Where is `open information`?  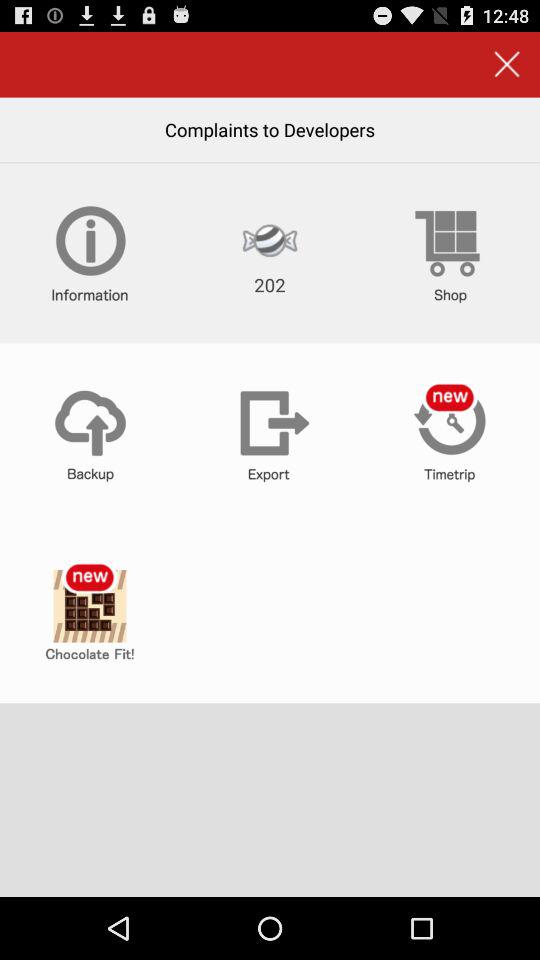
open information is located at coordinates (90, 253).